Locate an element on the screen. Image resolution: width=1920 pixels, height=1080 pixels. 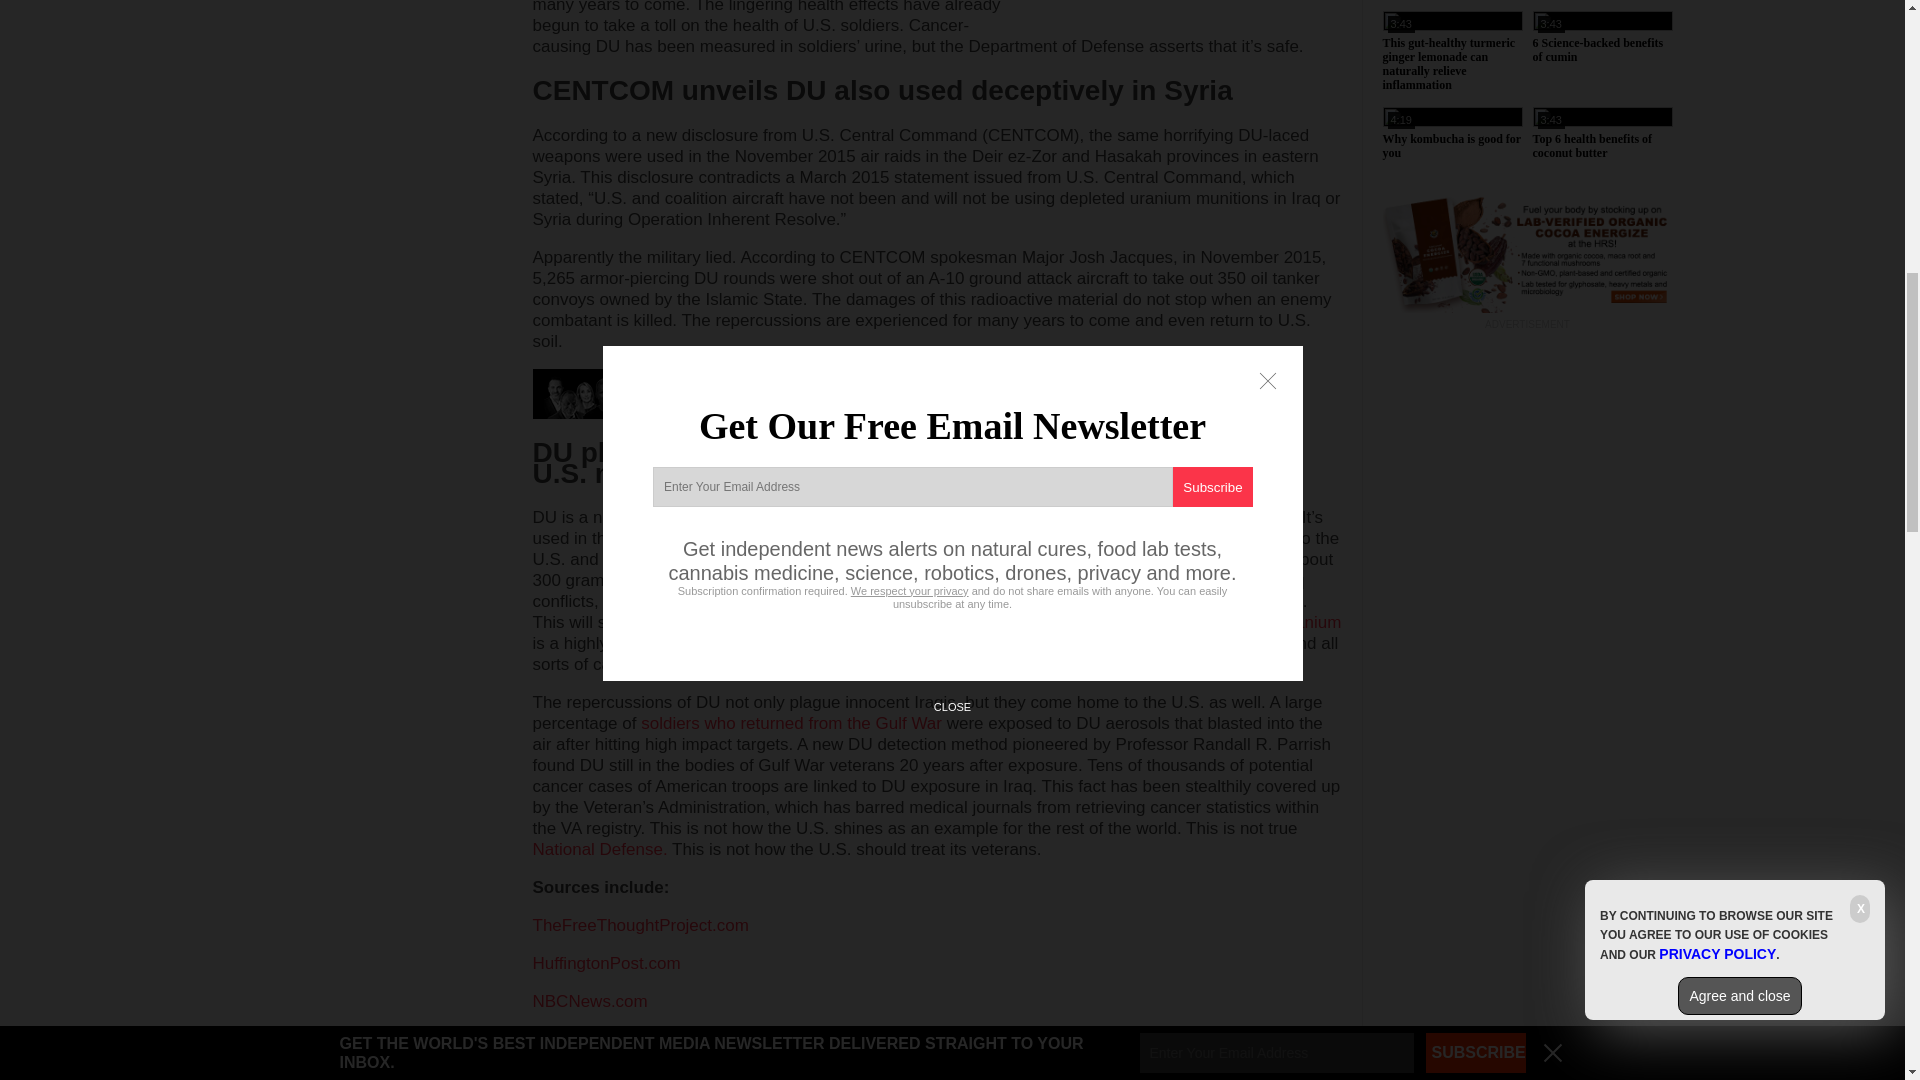
Enriched uranium is located at coordinates (1274, 622).